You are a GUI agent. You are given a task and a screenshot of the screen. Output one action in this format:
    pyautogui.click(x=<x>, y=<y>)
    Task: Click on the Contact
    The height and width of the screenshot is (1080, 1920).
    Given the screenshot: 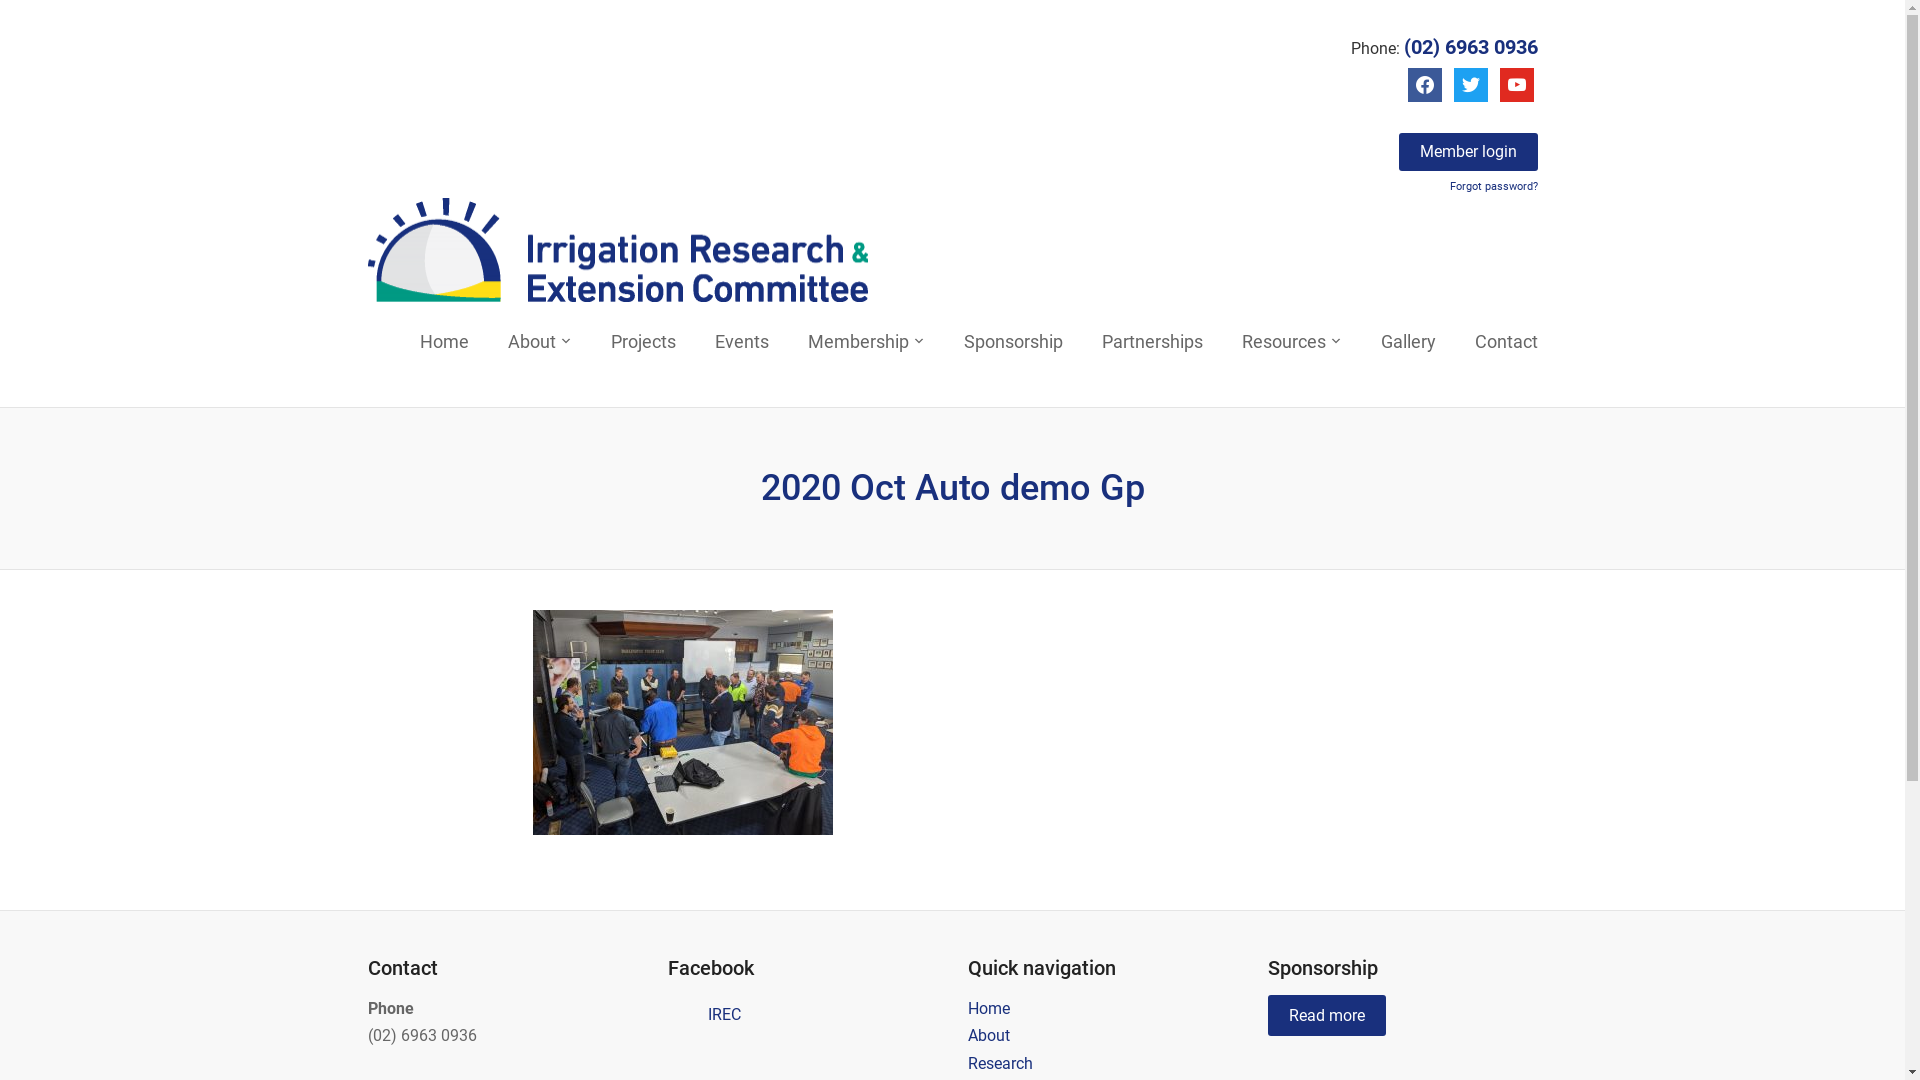 What is the action you would take?
    pyautogui.click(x=1506, y=344)
    